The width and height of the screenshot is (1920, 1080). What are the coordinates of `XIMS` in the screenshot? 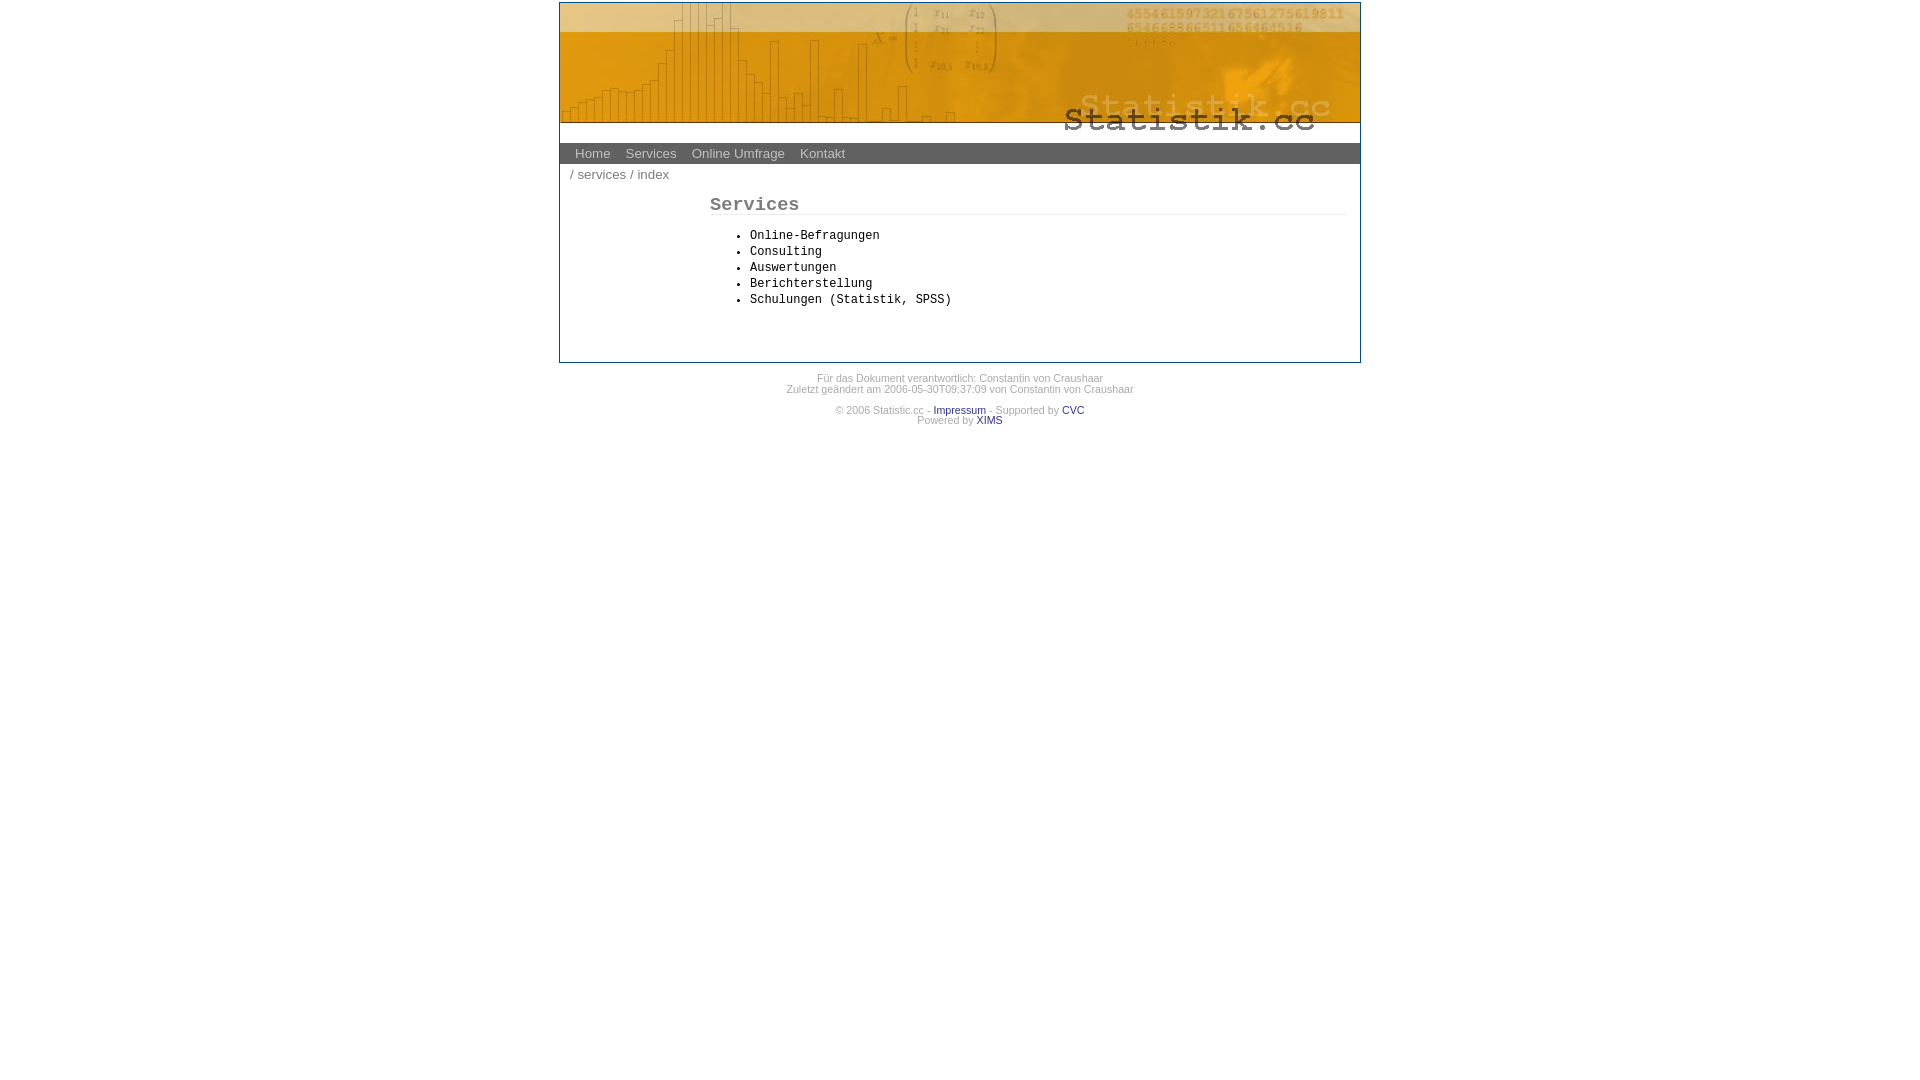 It's located at (990, 420).